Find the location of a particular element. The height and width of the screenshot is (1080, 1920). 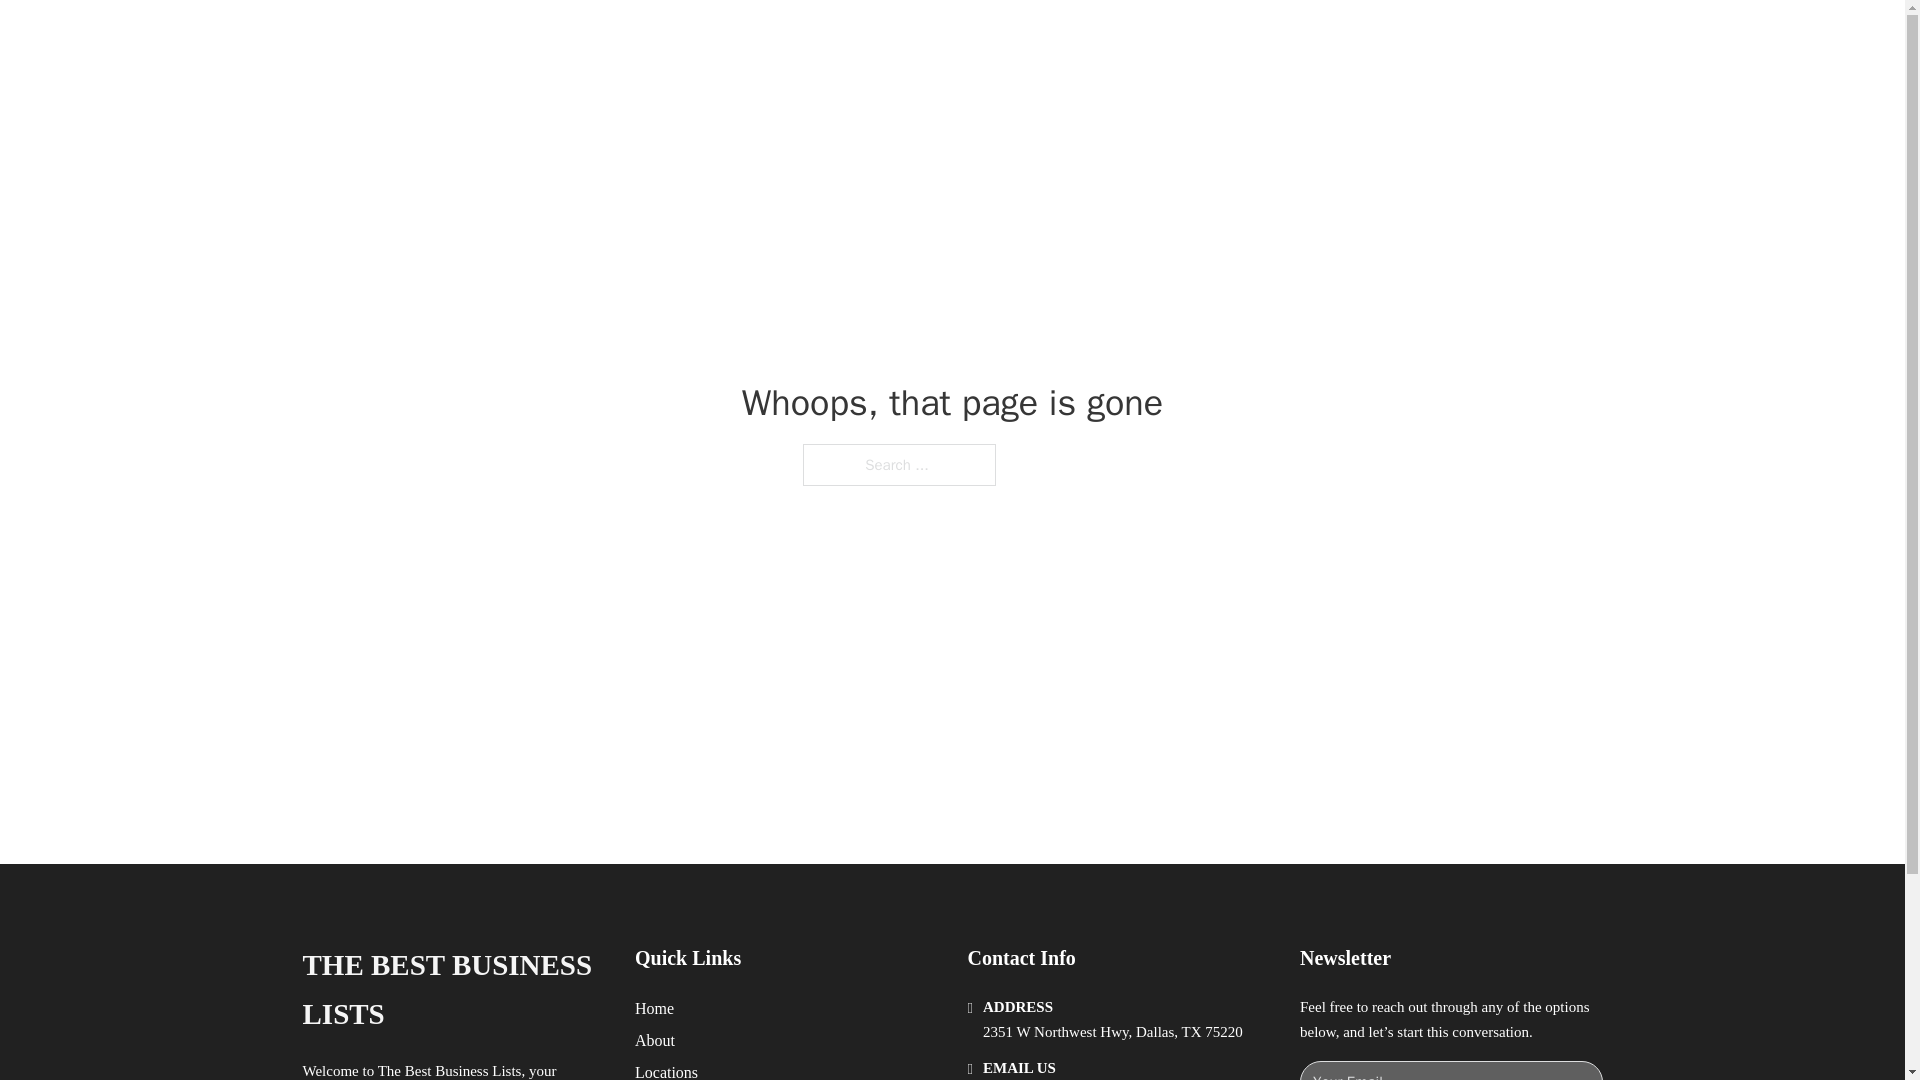

LOCATIONS is located at coordinates (1306, 38).